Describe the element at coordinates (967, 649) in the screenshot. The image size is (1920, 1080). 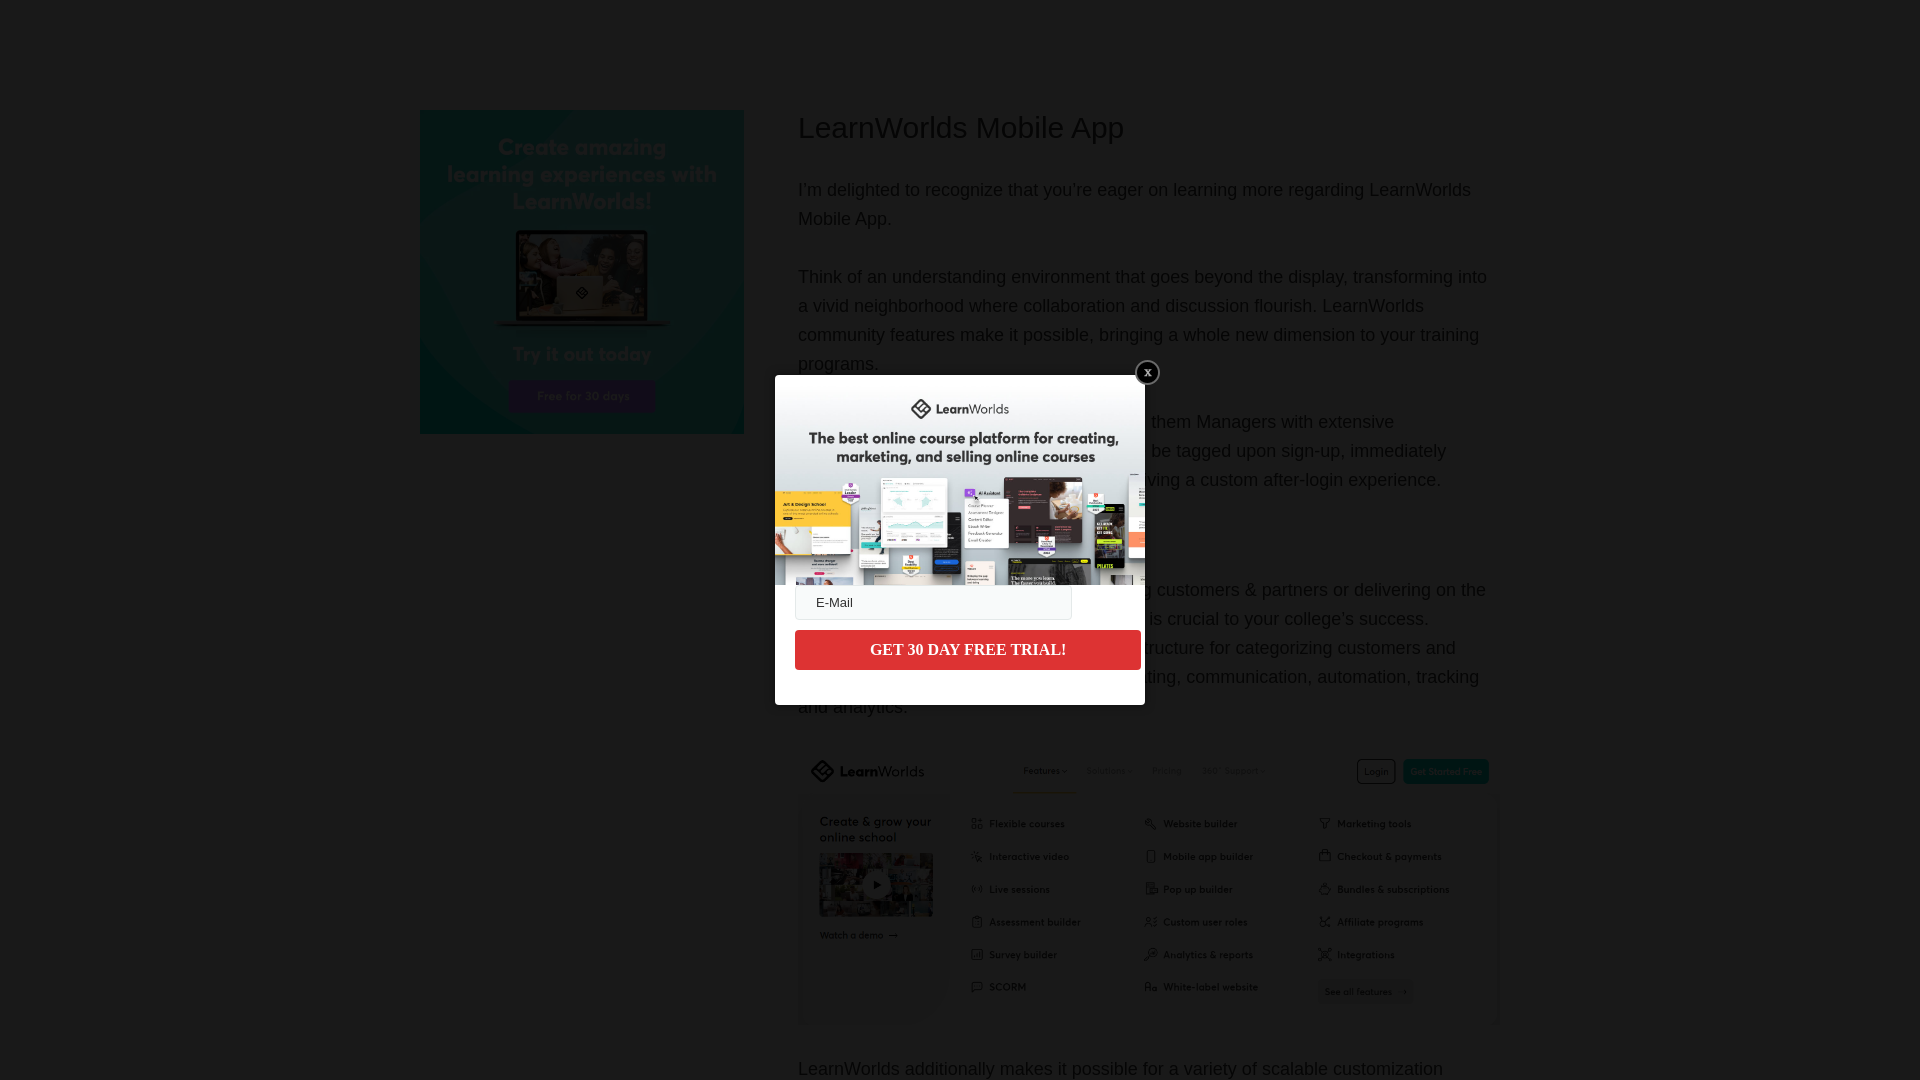
I see `GET 30 DAY FREE TRIAL!` at that location.